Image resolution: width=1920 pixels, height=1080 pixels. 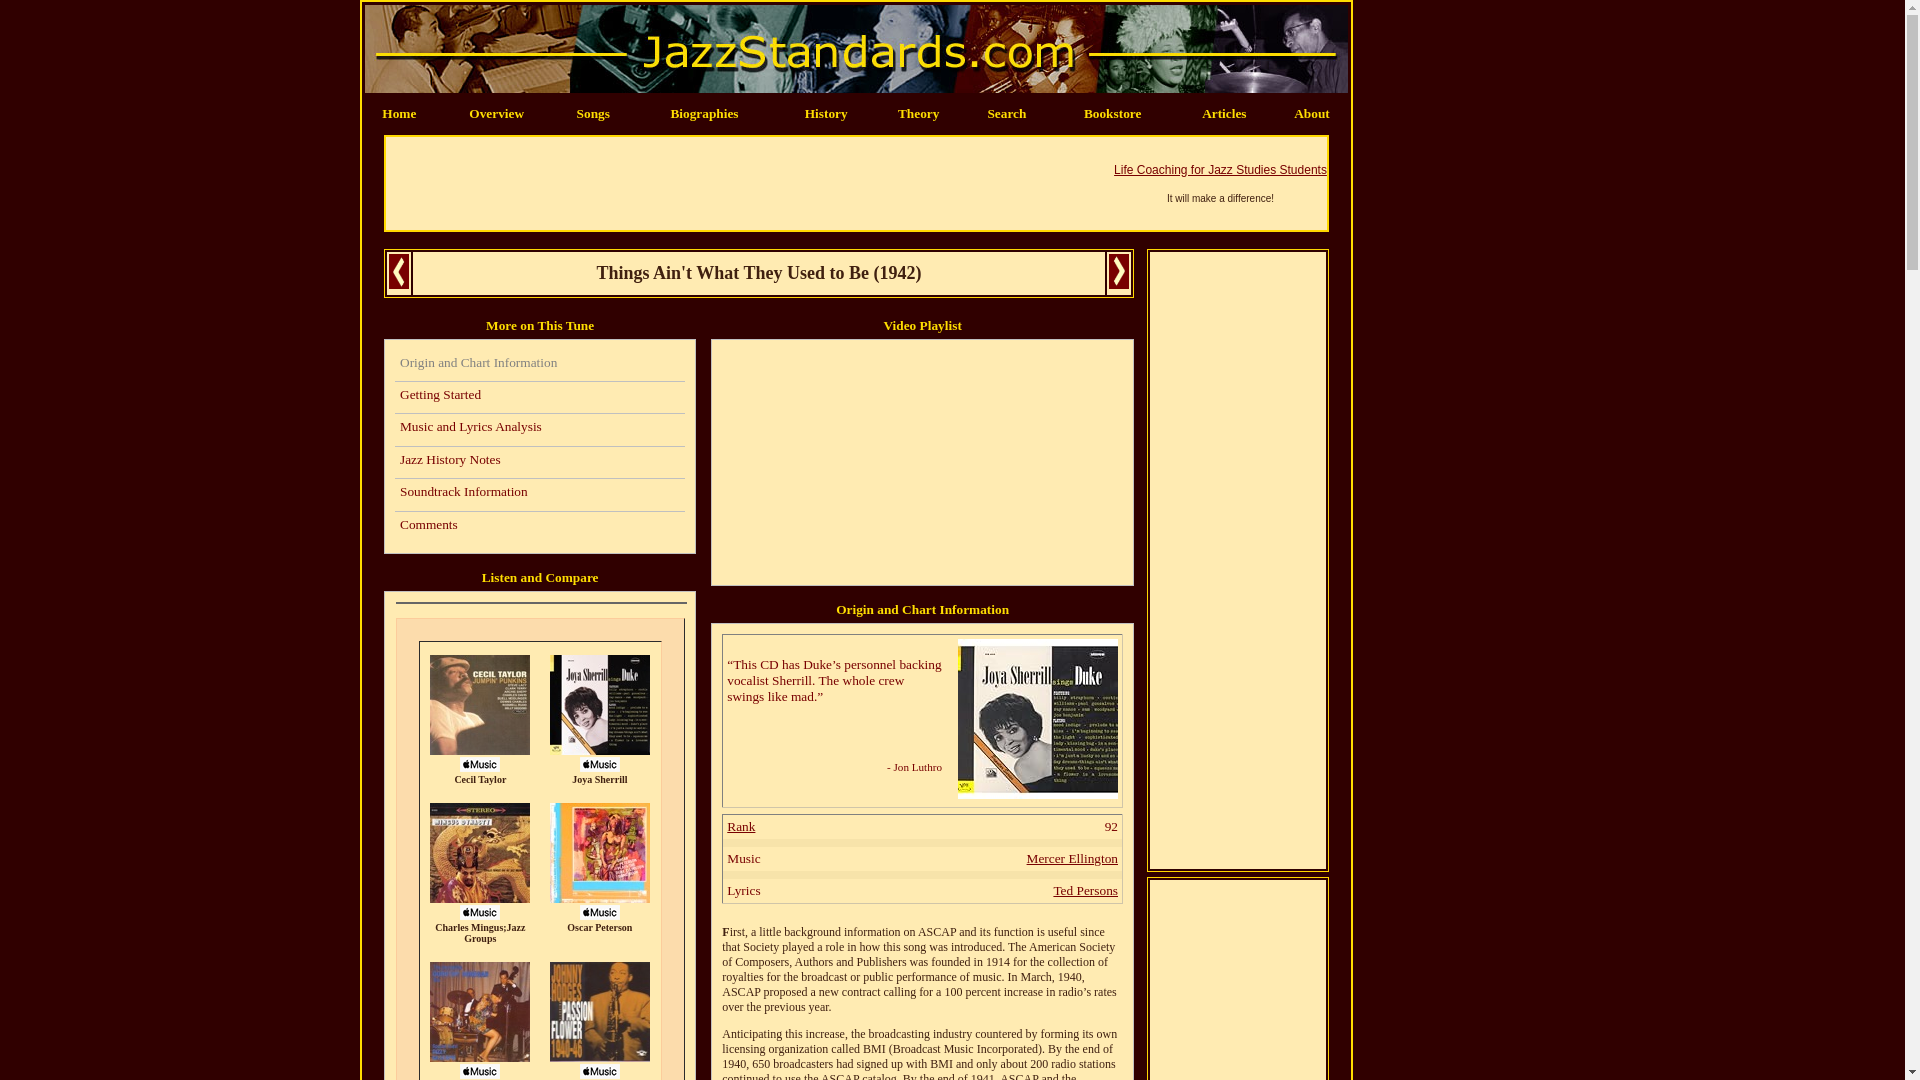 I want to click on History, so click(x=826, y=112).